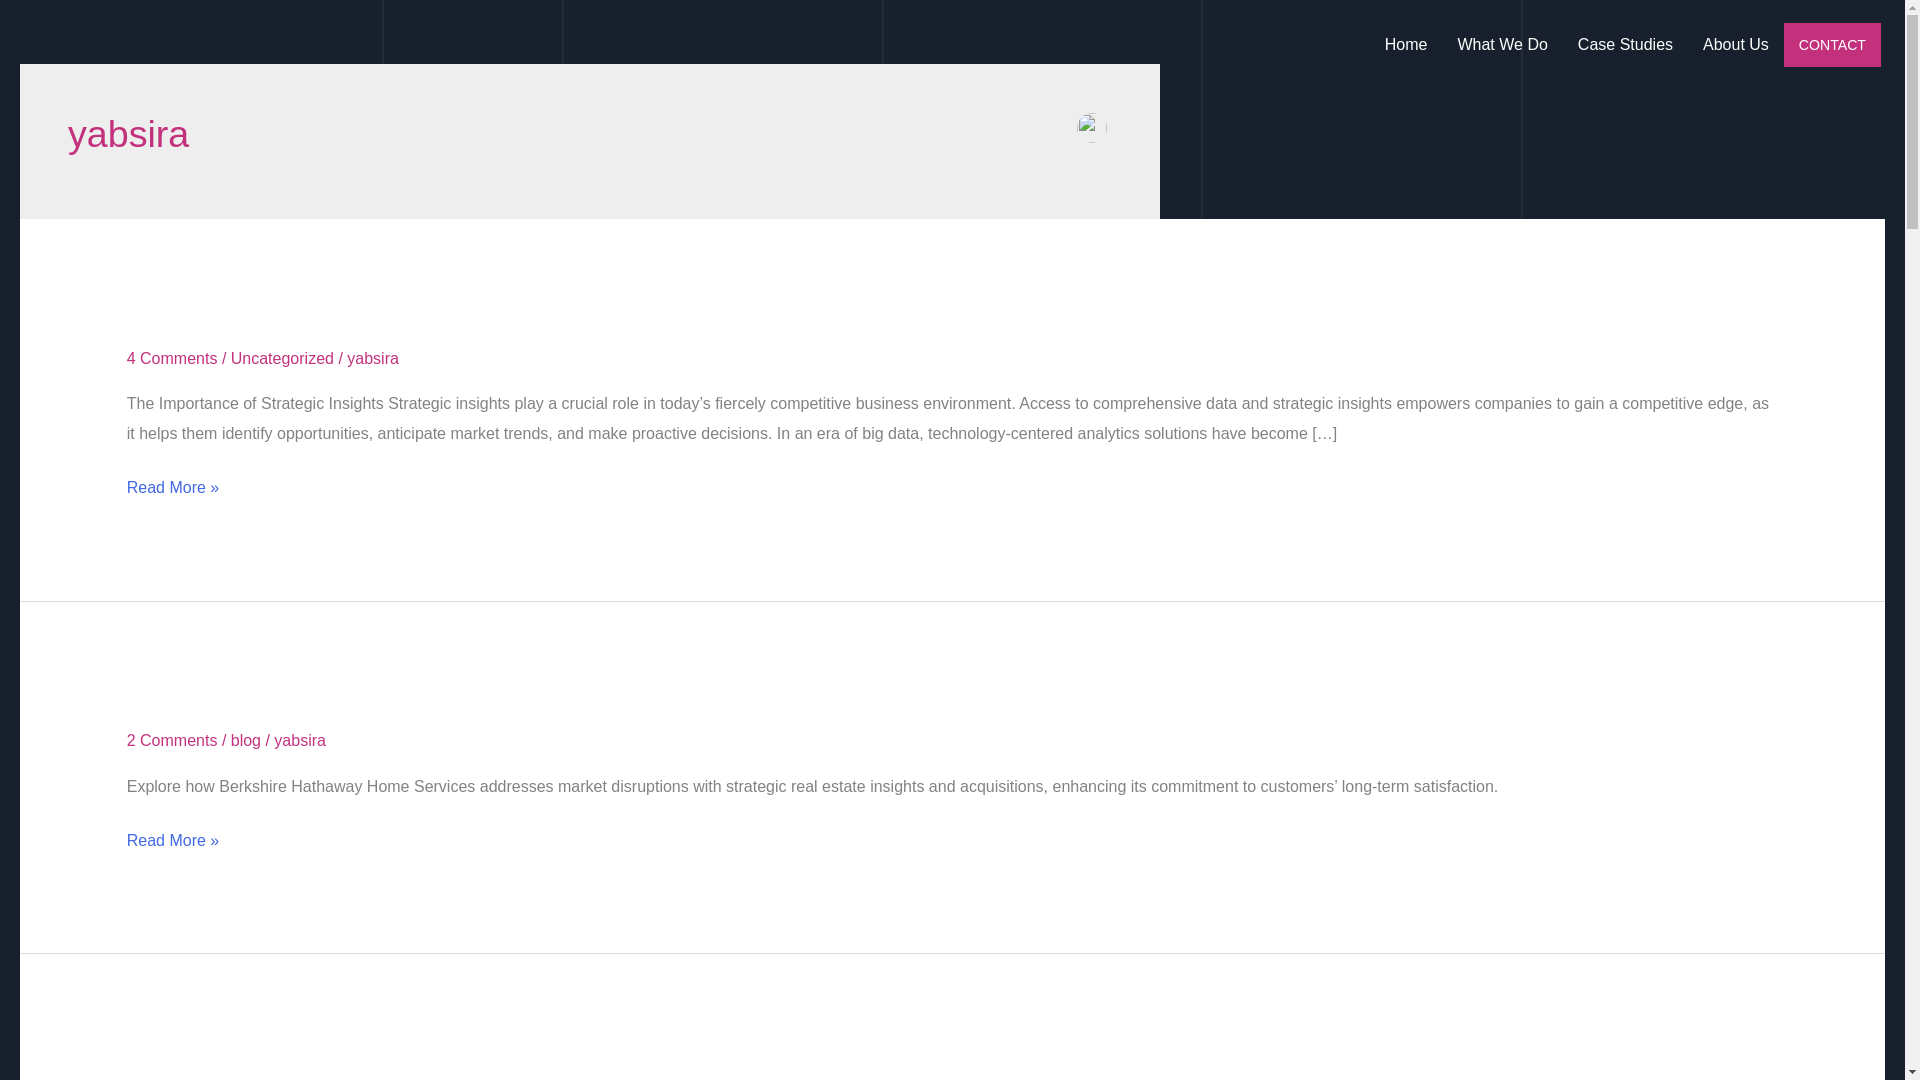 This screenshot has width=1920, height=1080. I want to click on What We Do, so click(1502, 44).